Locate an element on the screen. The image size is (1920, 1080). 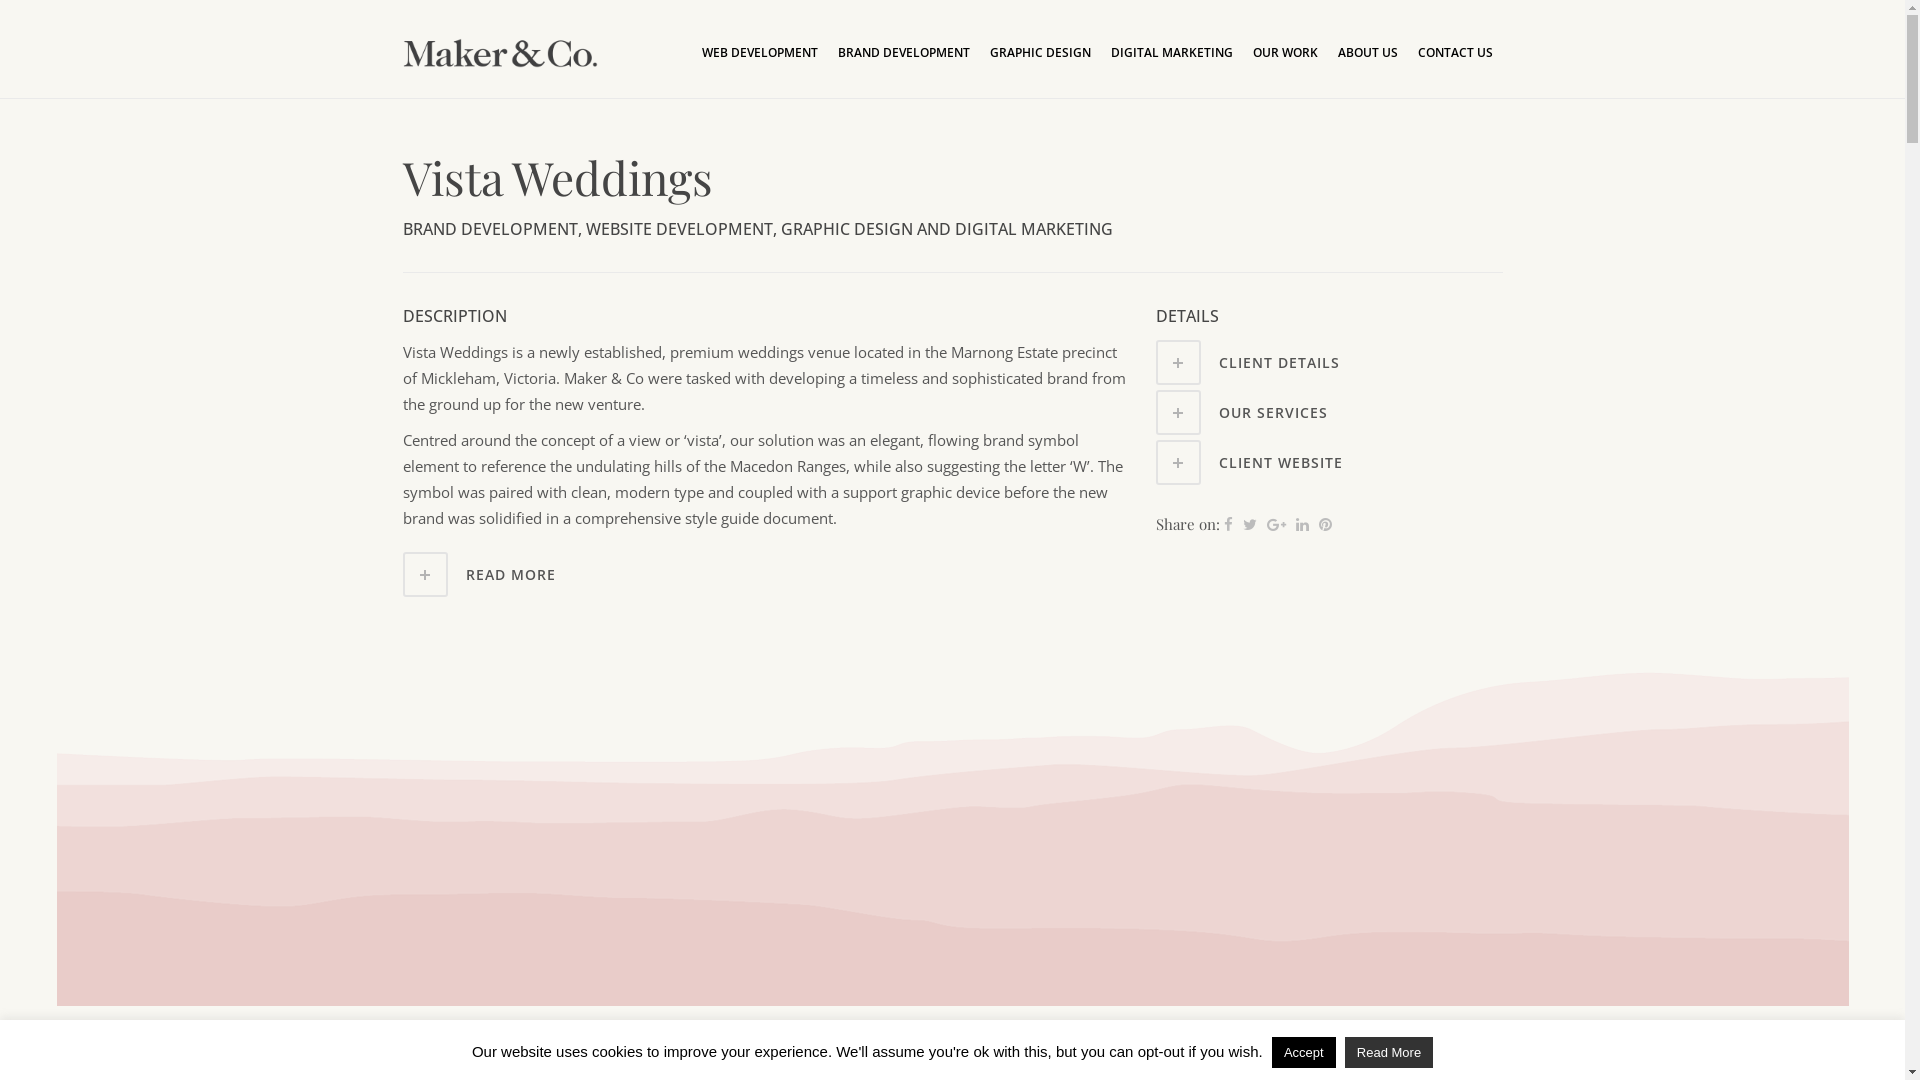
Share on Facebook is located at coordinates (1228, 524).